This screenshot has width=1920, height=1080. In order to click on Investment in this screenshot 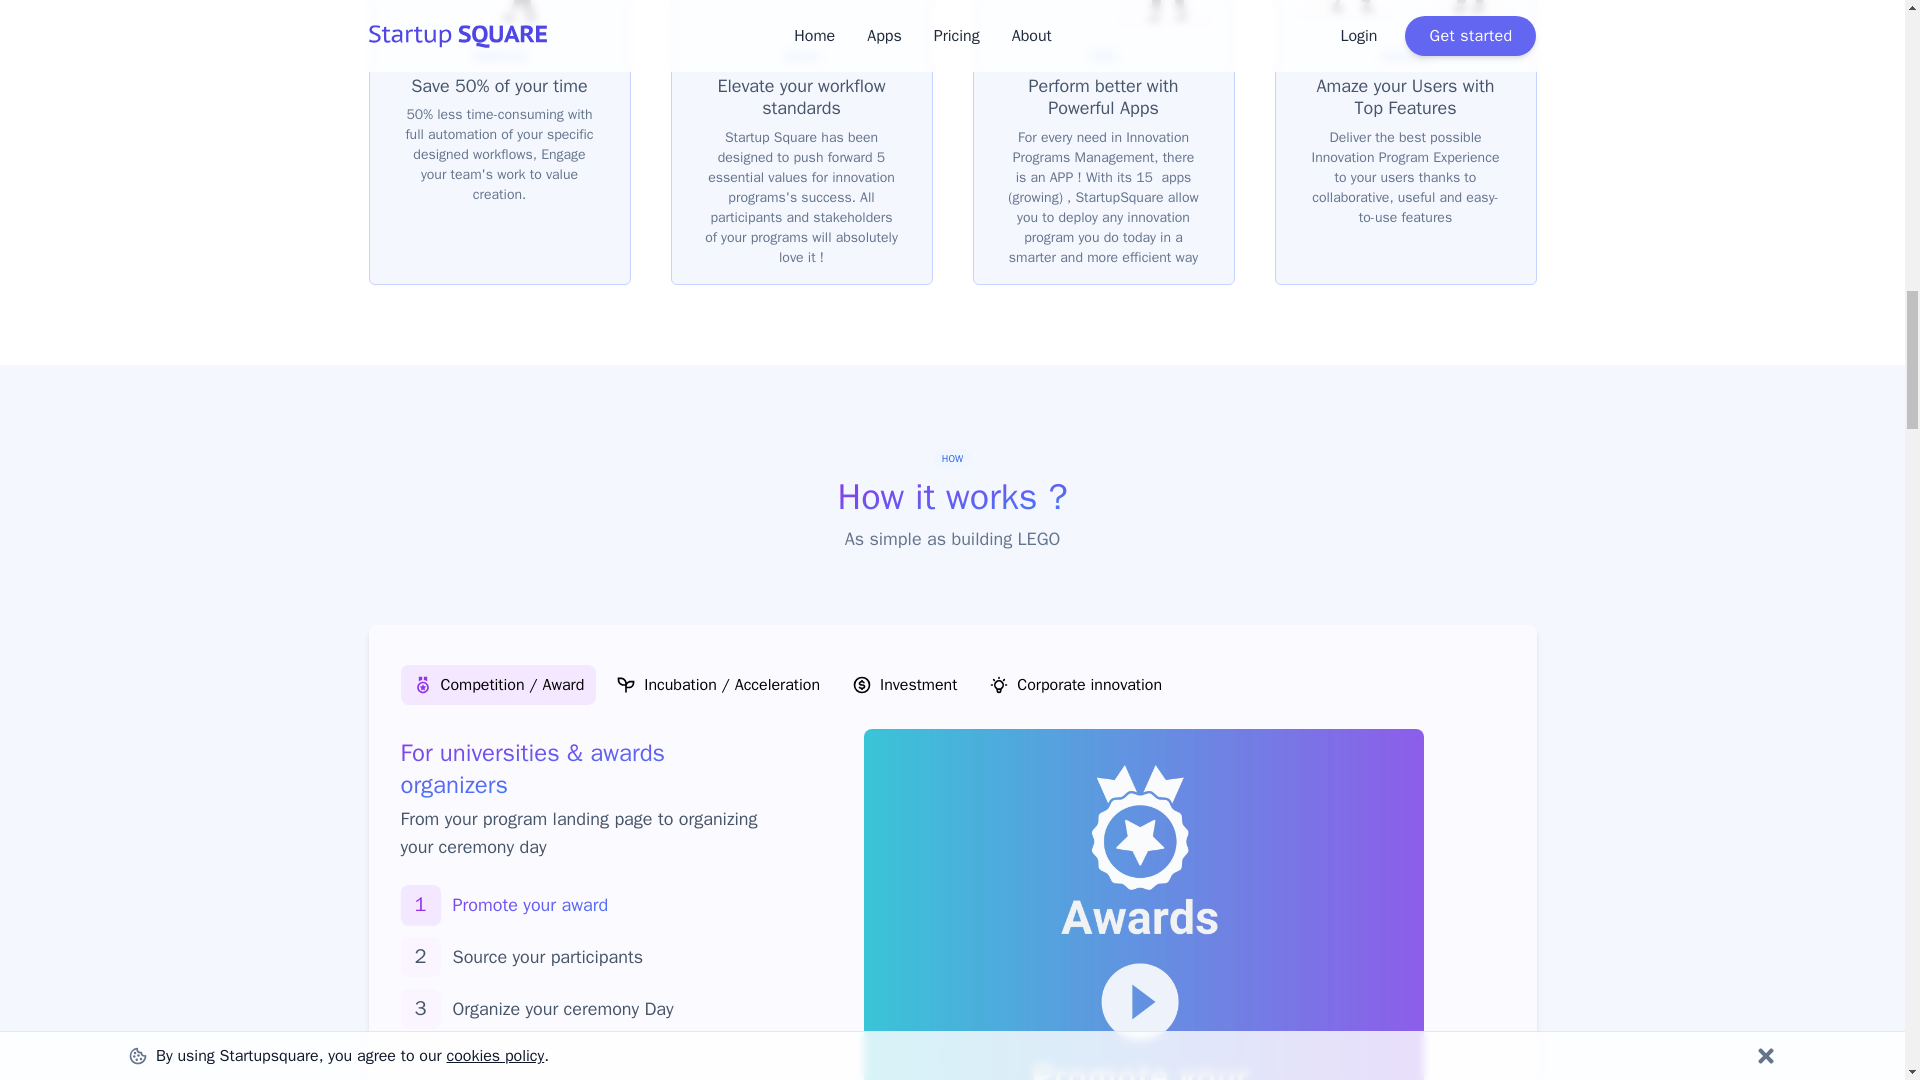, I will do `click(904, 685)`.